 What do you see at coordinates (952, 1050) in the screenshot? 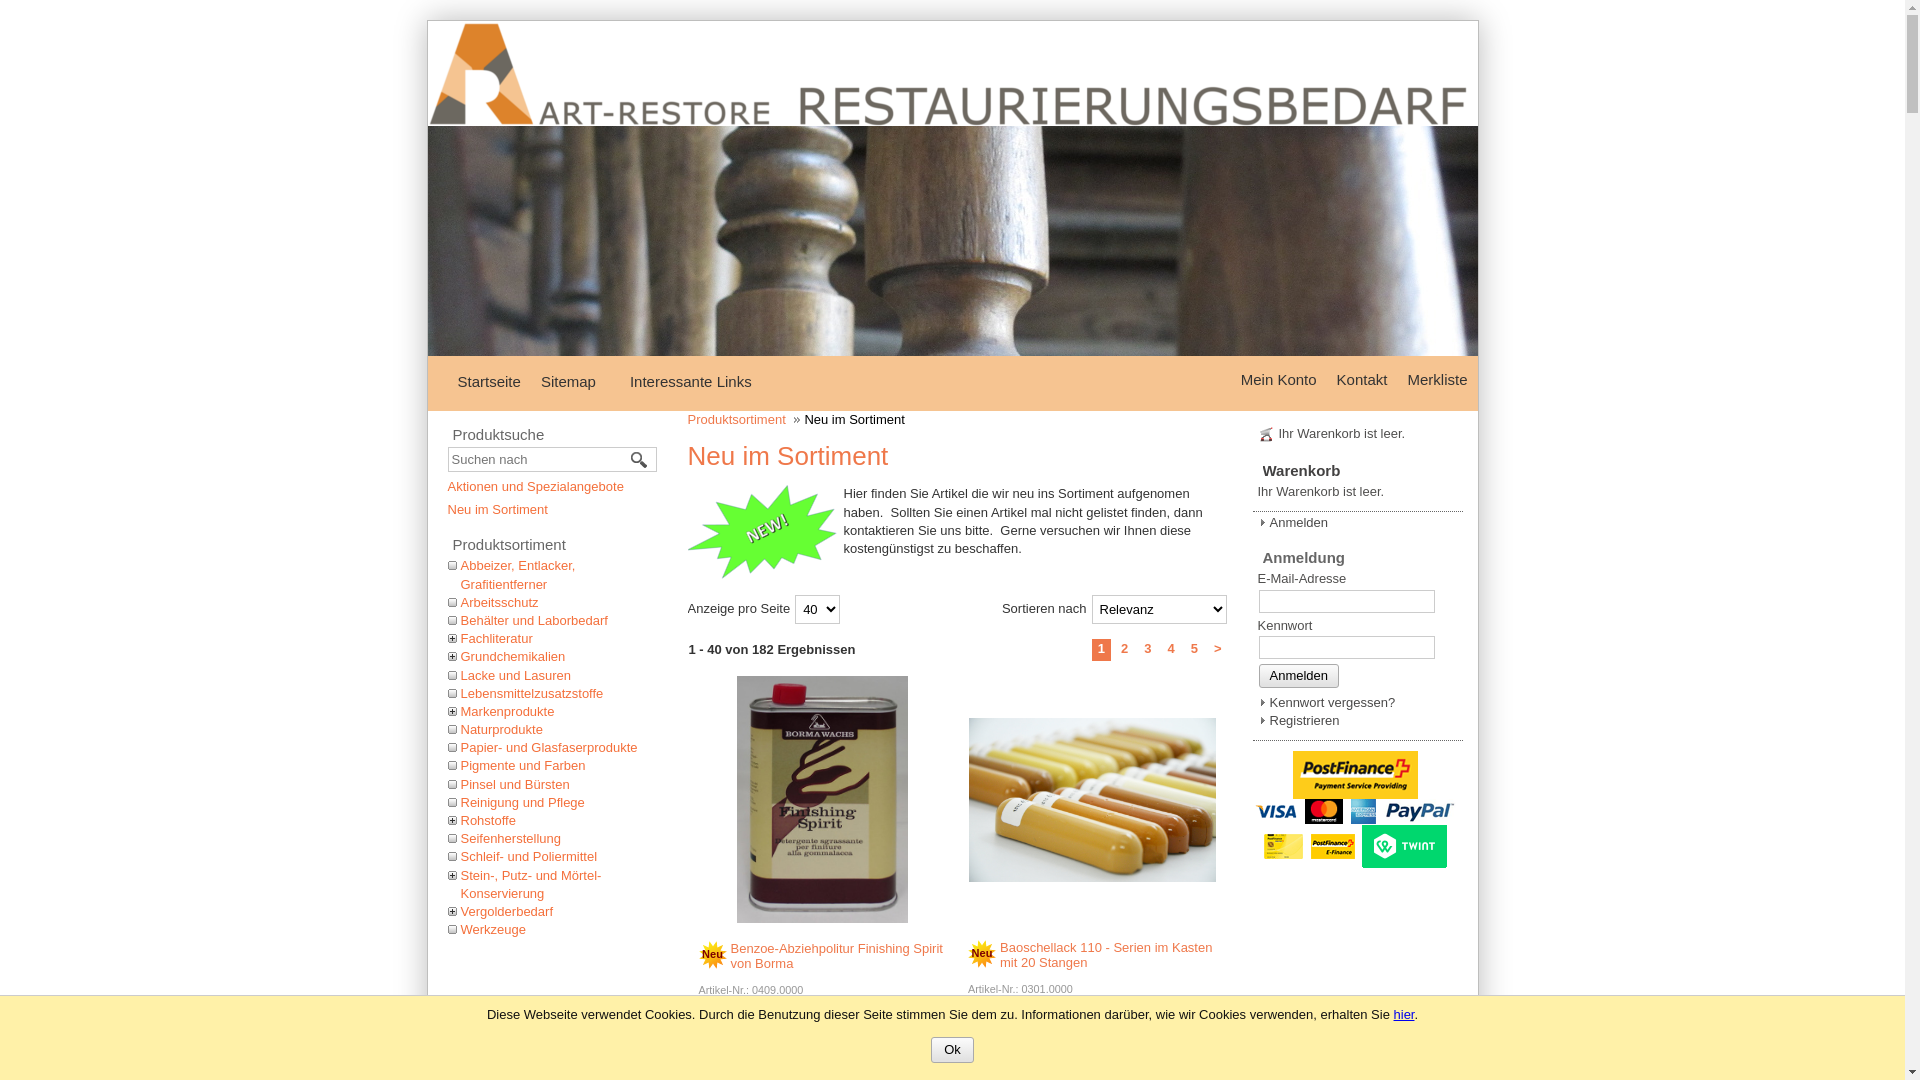
I see `Ok` at bounding box center [952, 1050].